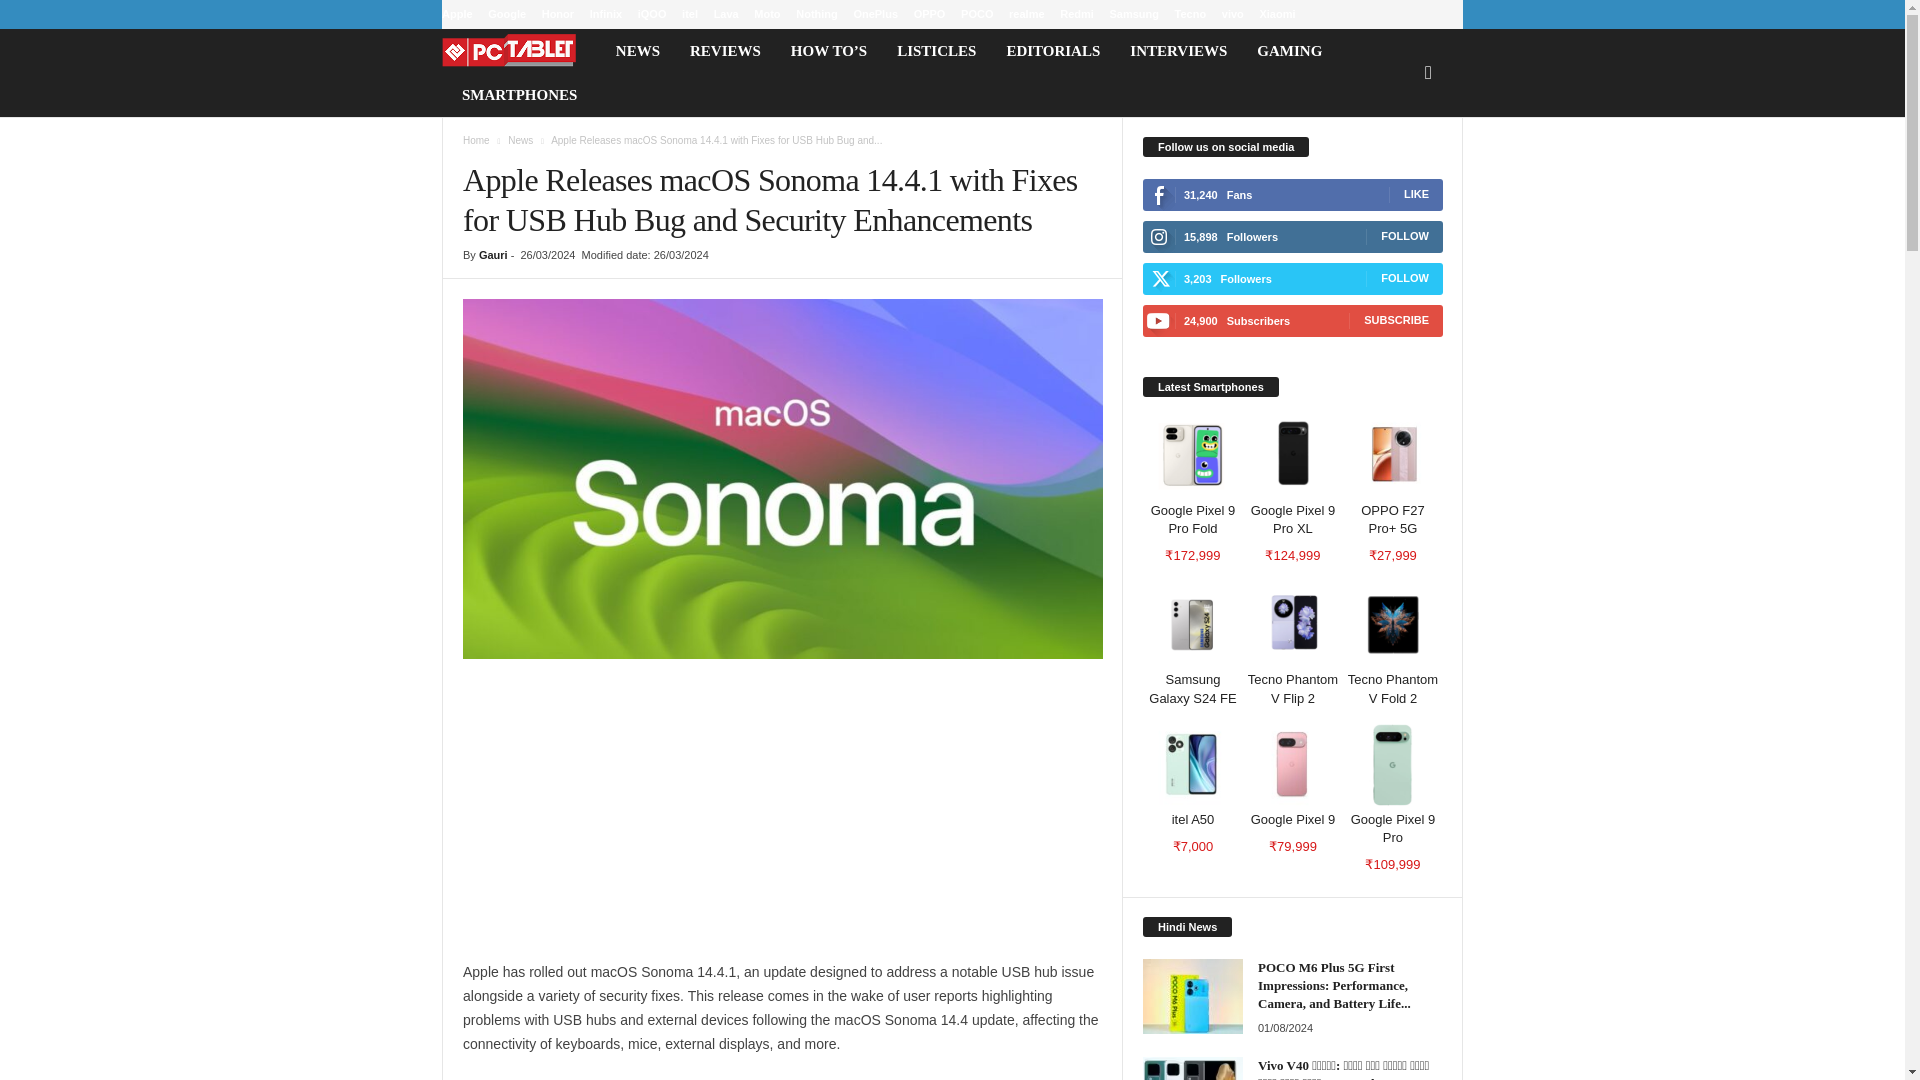  Describe the element at coordinates (766, 14) in the screenshot. I see `Moto` at that location.